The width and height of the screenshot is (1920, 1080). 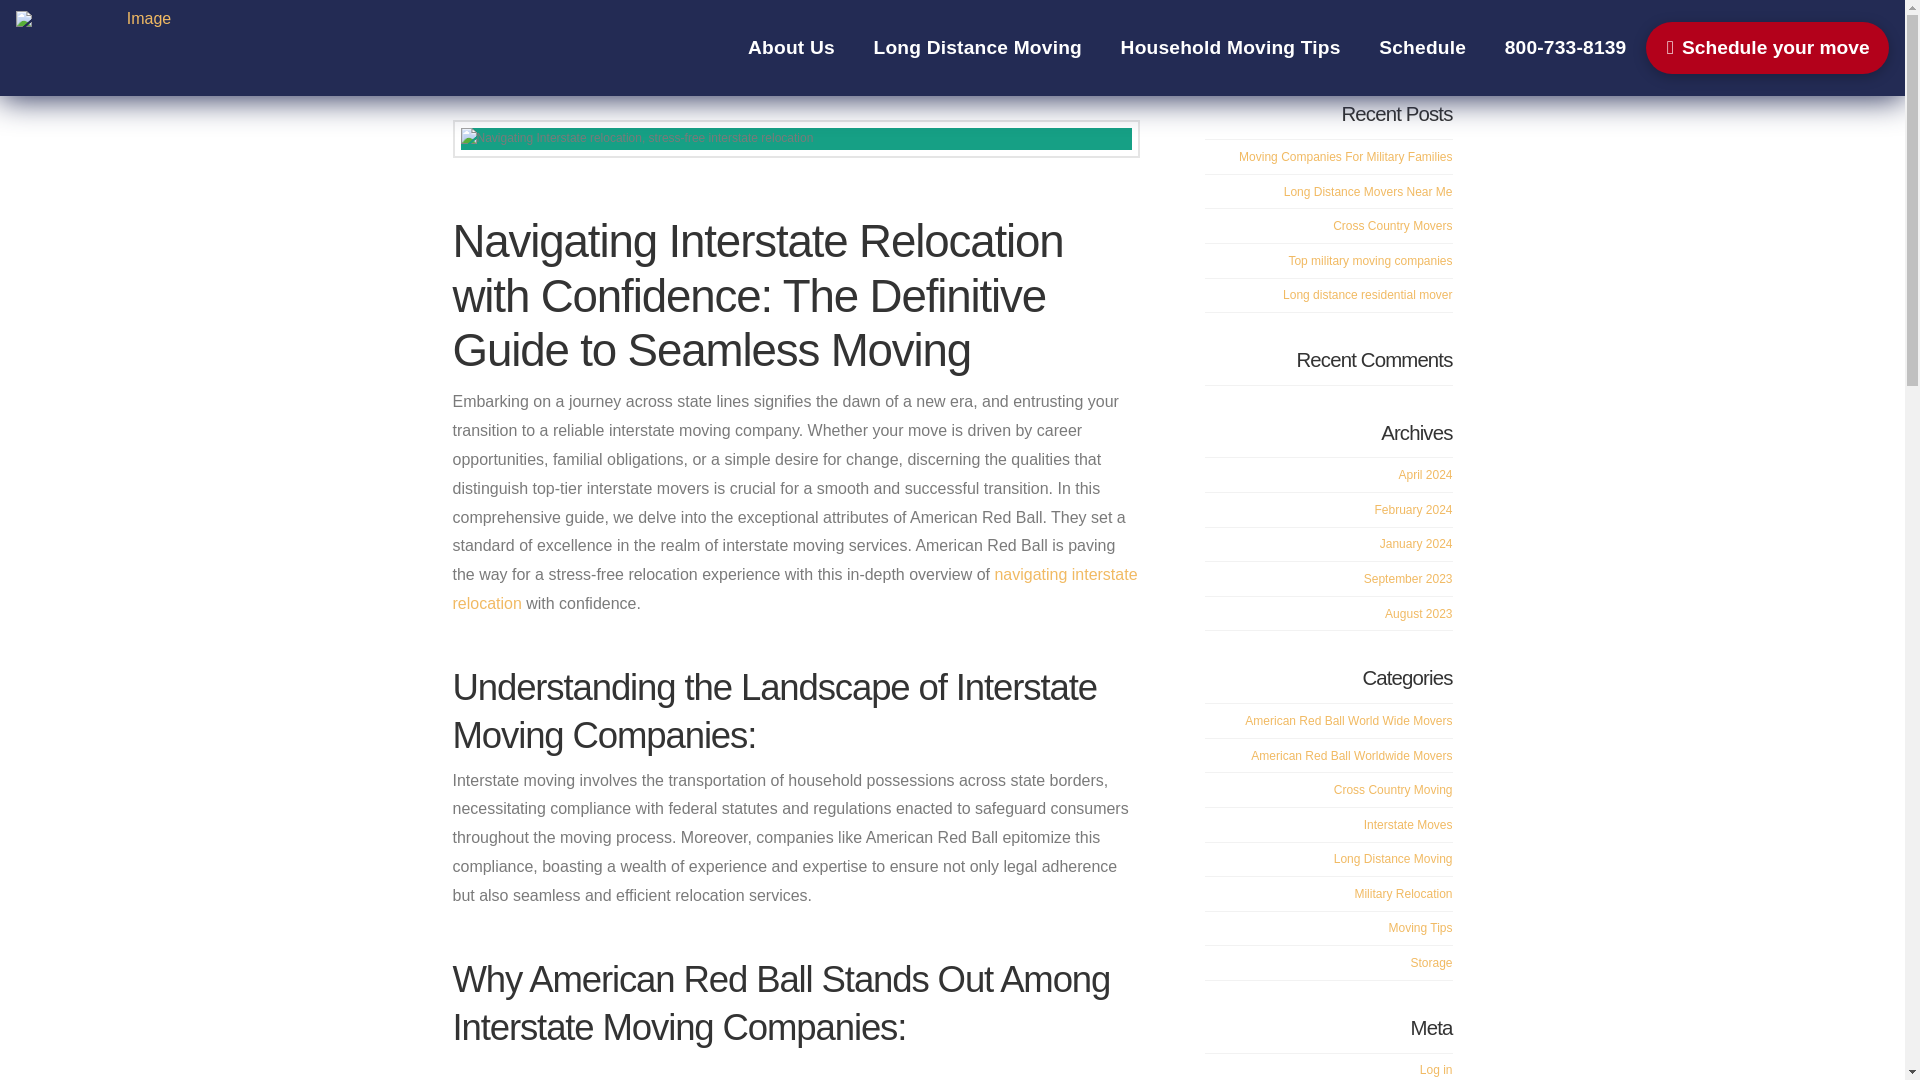 I want to click on 800-733-8139, so click(x=1564, y=48).